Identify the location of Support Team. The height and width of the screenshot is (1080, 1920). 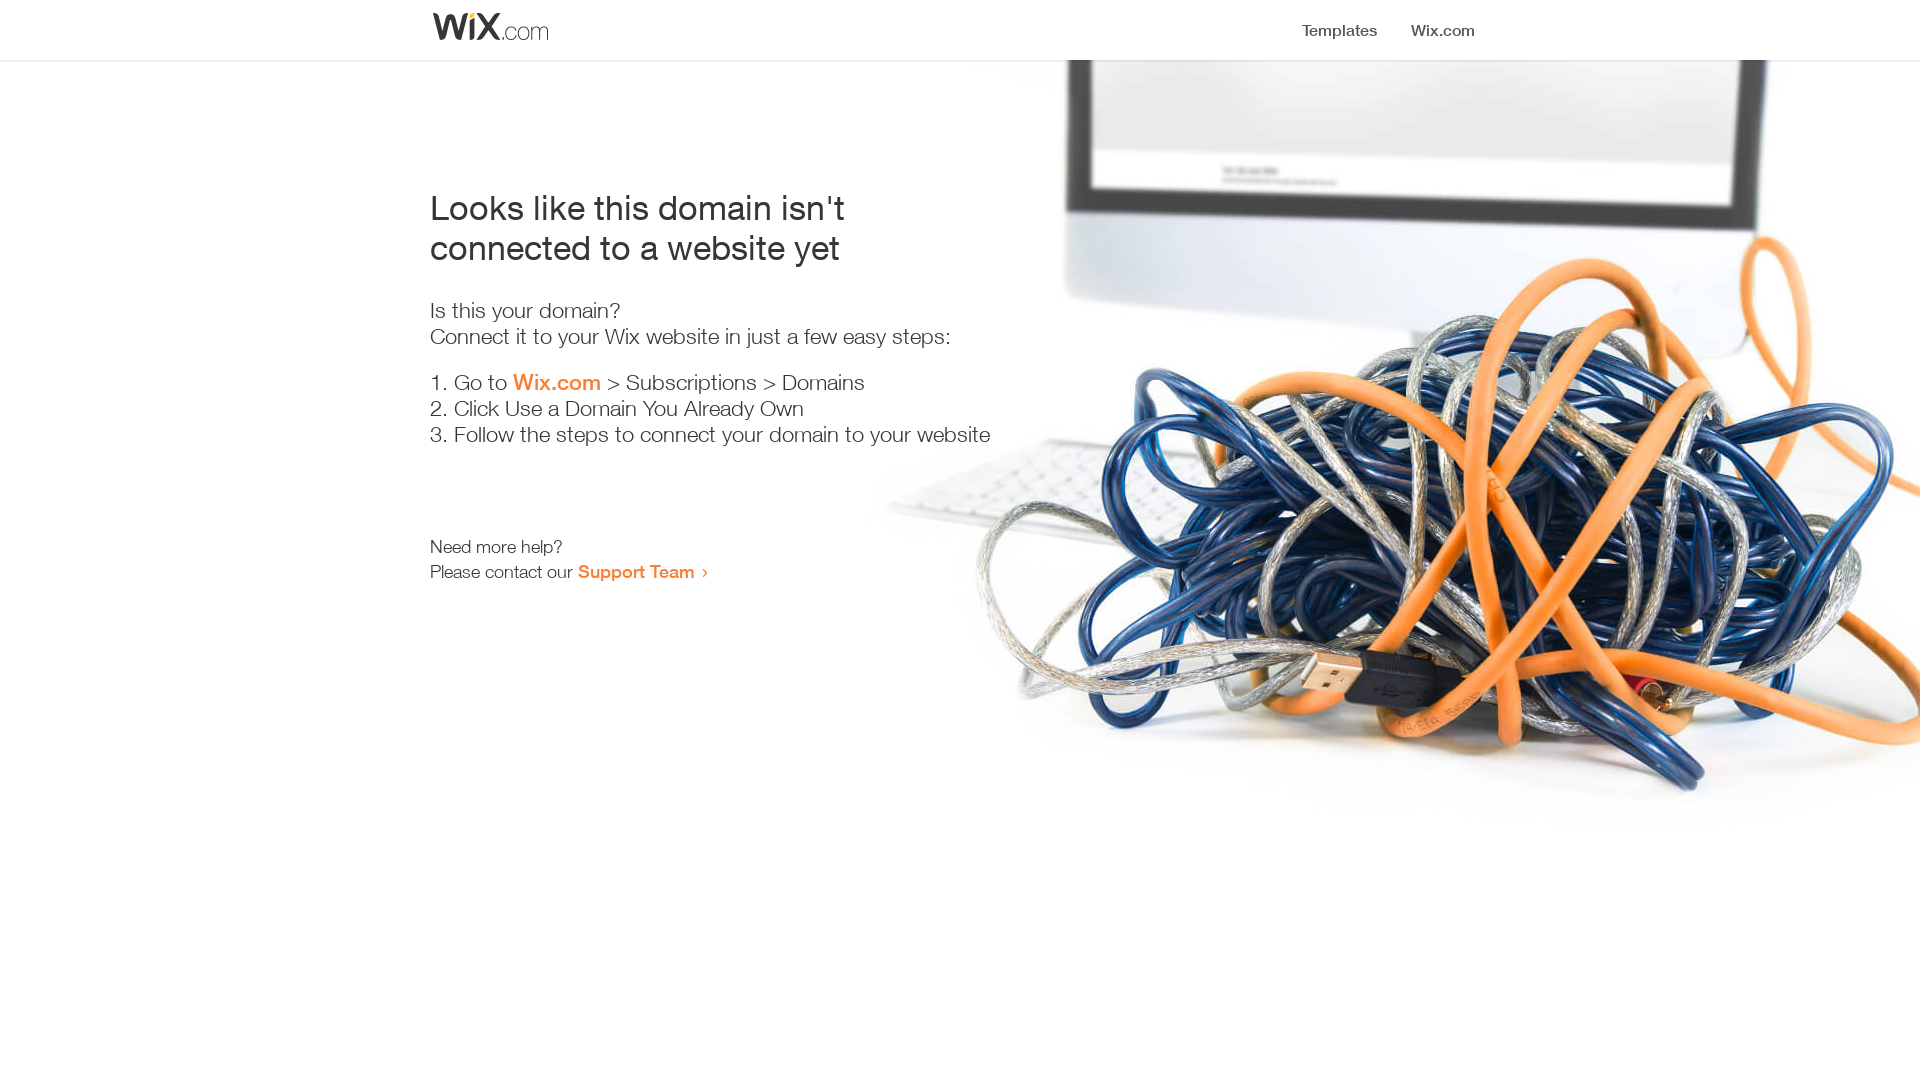
(636, 571).